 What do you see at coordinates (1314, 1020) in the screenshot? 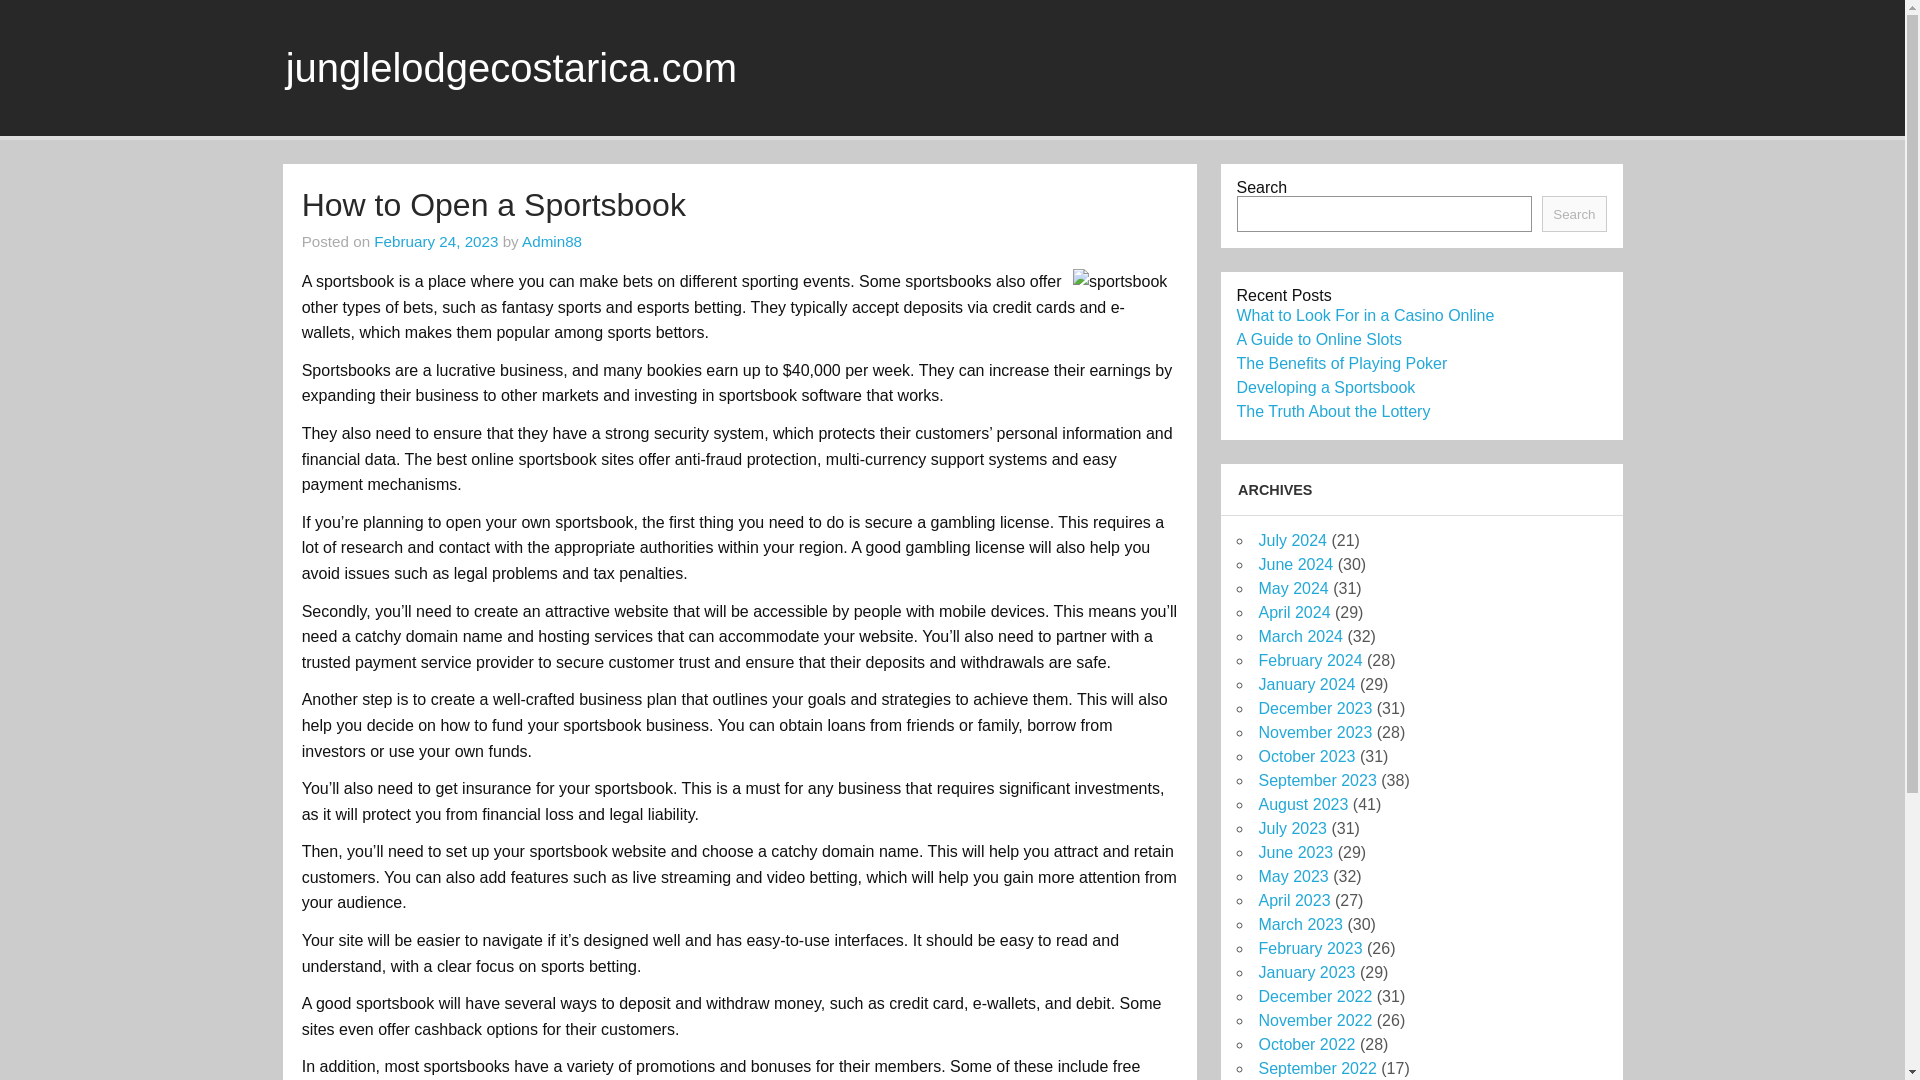
I see `November 2022` at bounding box center [1314, 1020].